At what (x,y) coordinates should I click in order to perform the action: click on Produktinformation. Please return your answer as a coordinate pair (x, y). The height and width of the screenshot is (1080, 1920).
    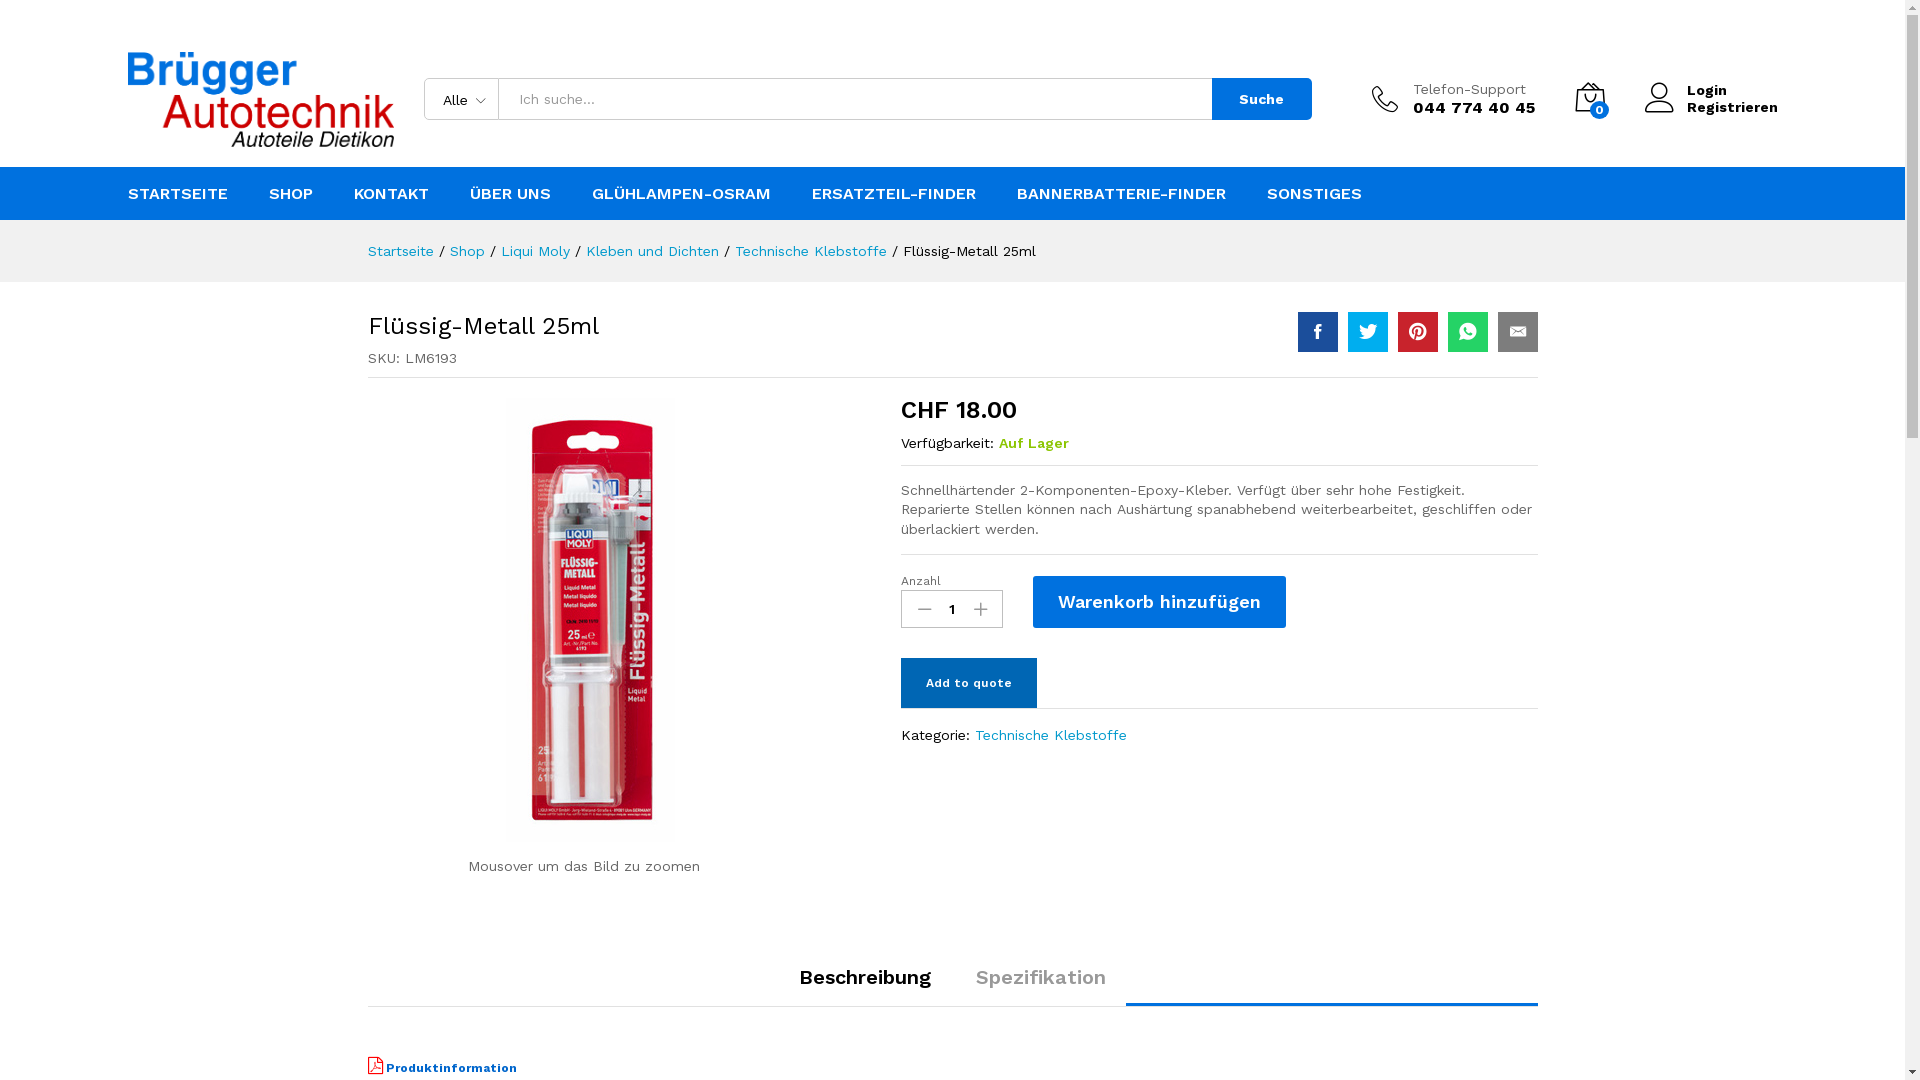
    Looking at the image, I should click on (442, 1068).